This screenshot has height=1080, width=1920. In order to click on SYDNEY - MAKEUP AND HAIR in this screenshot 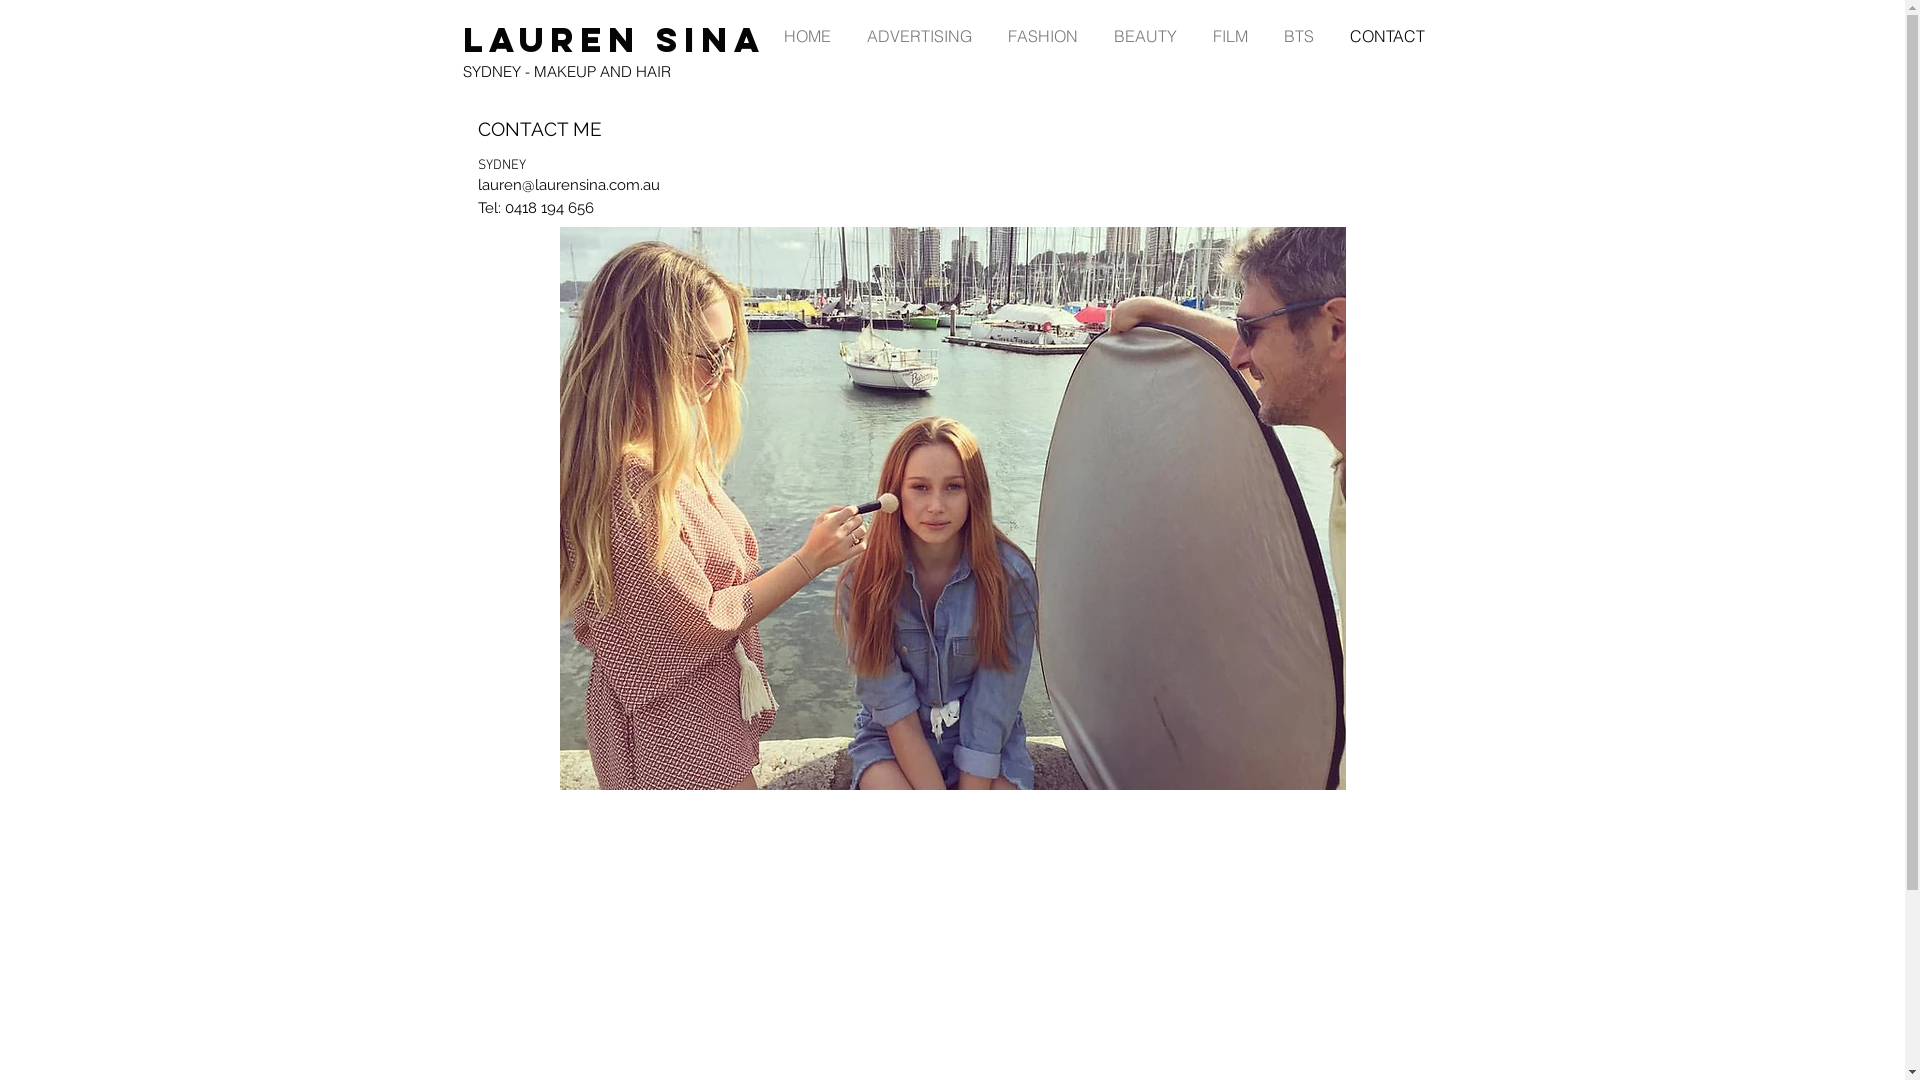, I will do `click(566, 73)`.